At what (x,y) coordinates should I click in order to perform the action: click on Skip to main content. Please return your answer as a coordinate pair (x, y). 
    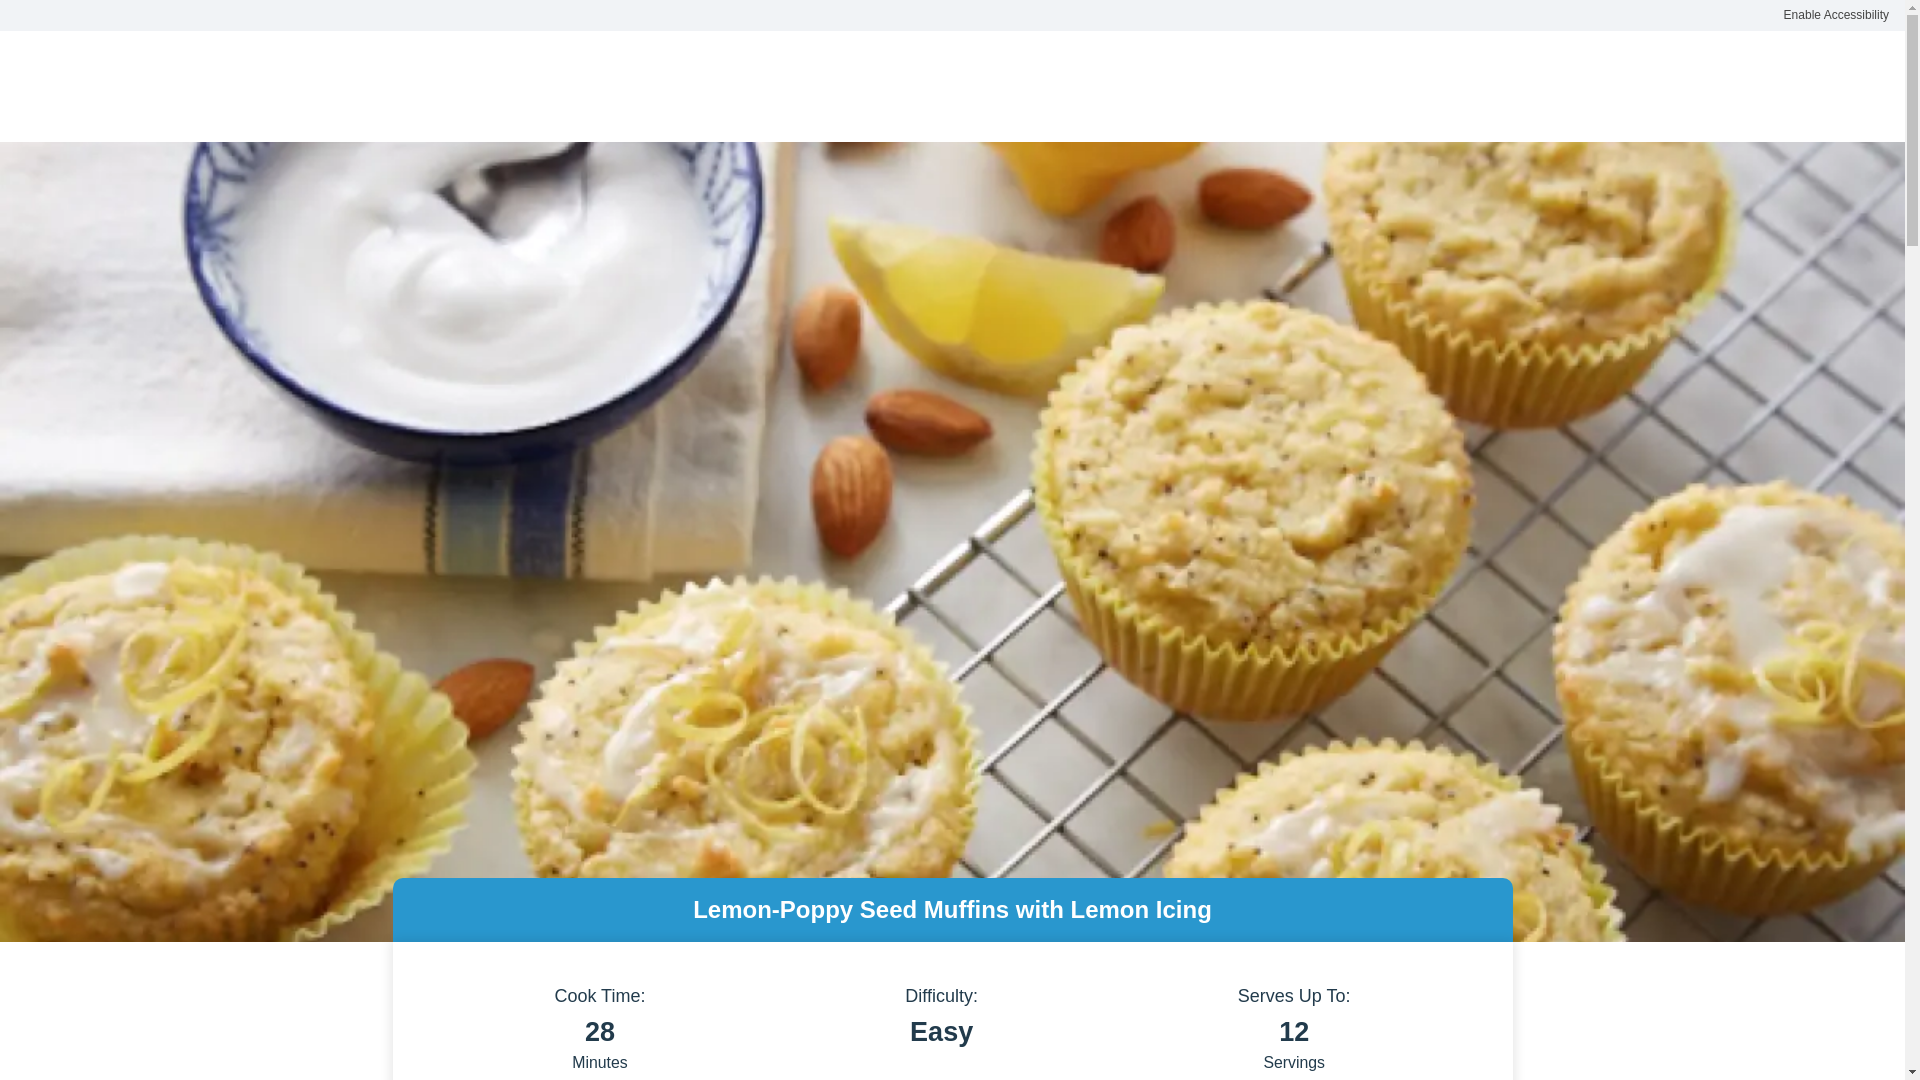
    Looking at the image, I should click on (94, 29).